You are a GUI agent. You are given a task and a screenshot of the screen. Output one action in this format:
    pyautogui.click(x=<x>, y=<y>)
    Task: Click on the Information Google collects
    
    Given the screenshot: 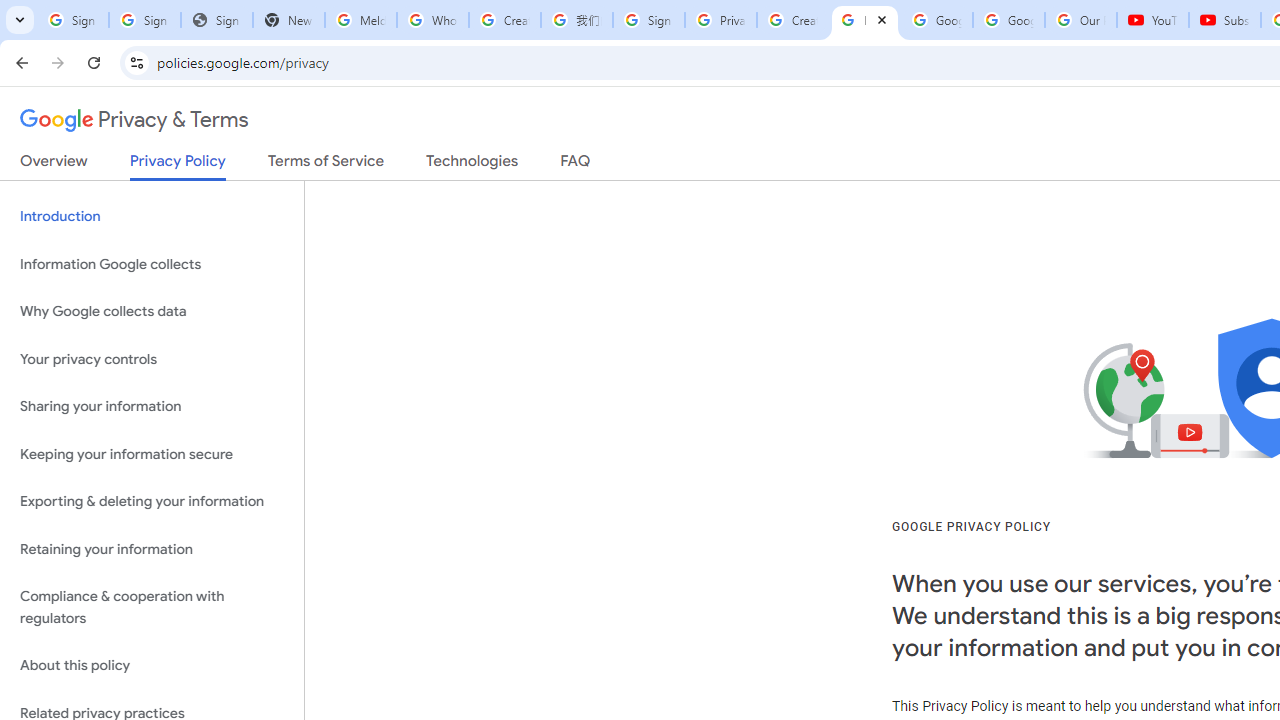 What is the action you would take?
    pyautogui.click(x=152, y=264)
    